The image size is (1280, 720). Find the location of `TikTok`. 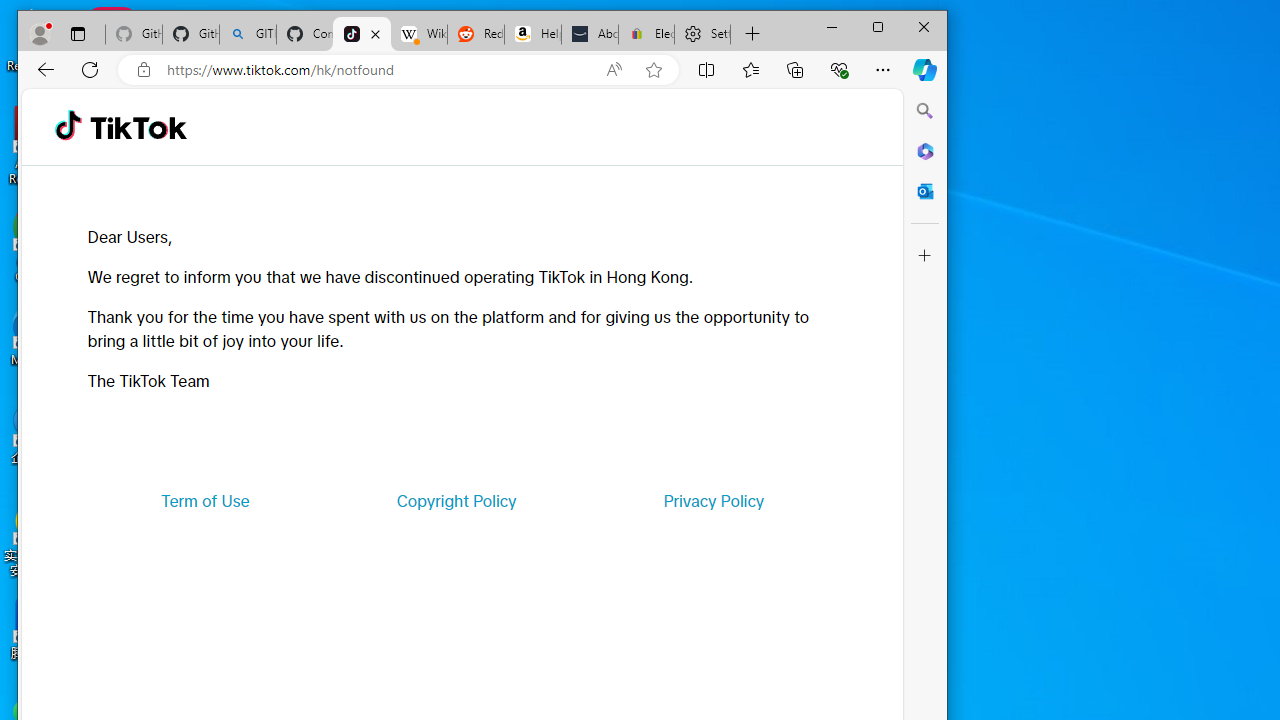

TikTok is located at coordinates (362, 34).